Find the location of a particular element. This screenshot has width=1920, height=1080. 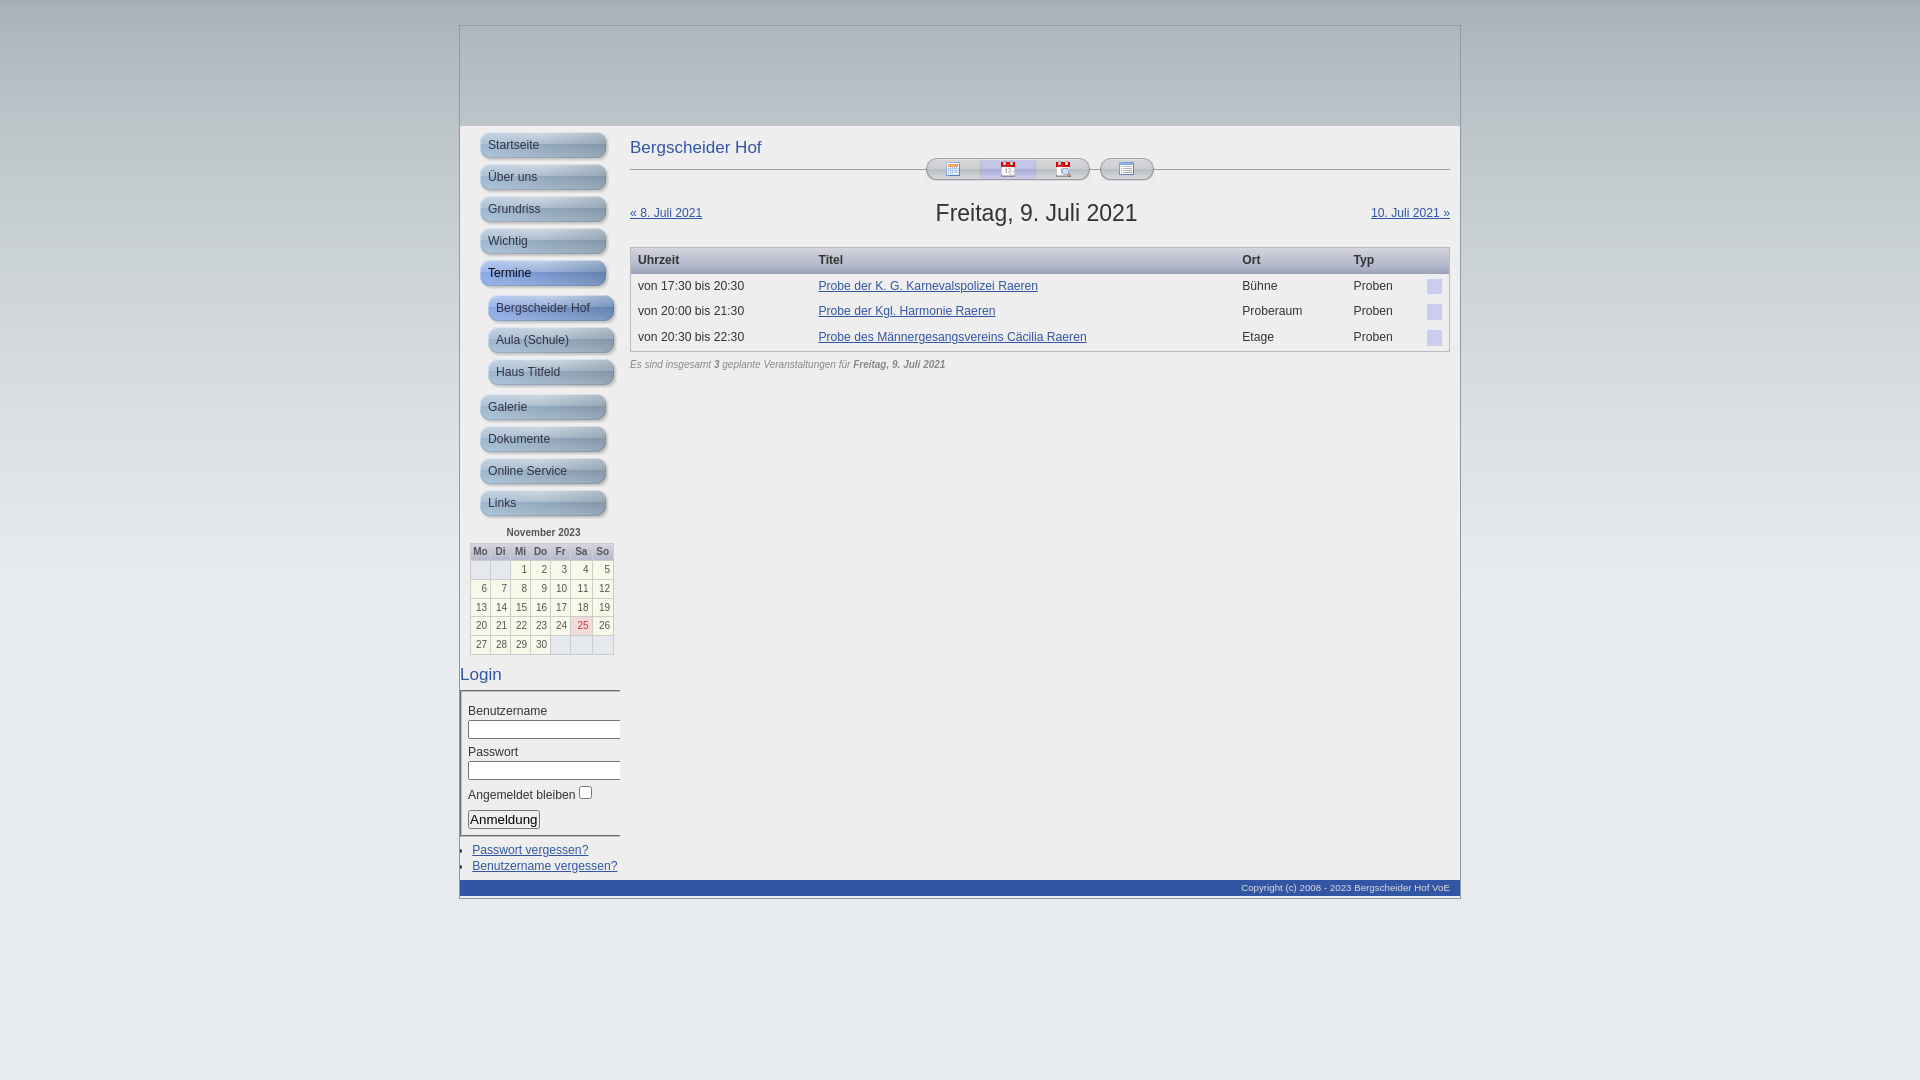

Tagesansicht is located at coordinates (1008, 170).